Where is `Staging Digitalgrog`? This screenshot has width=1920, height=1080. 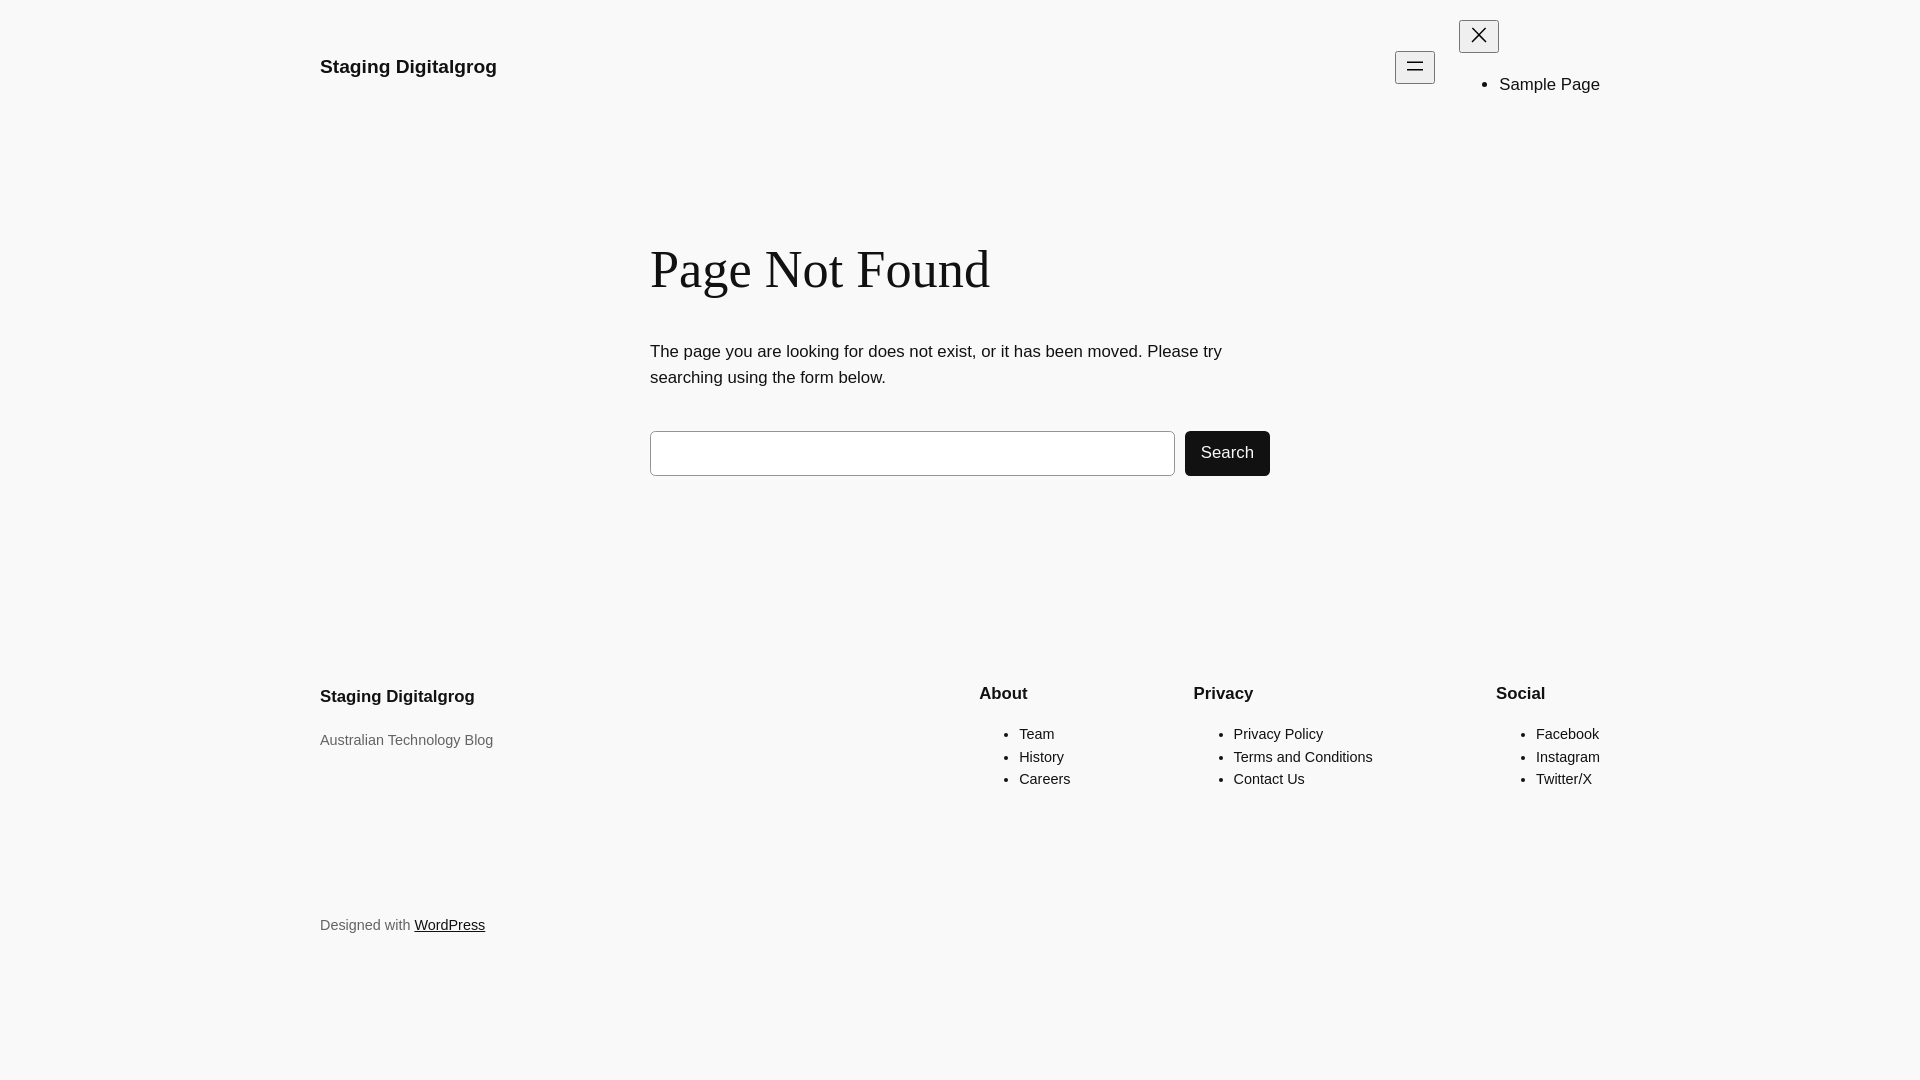
Staging Digitalgrog is located at coordinates (408, 66).